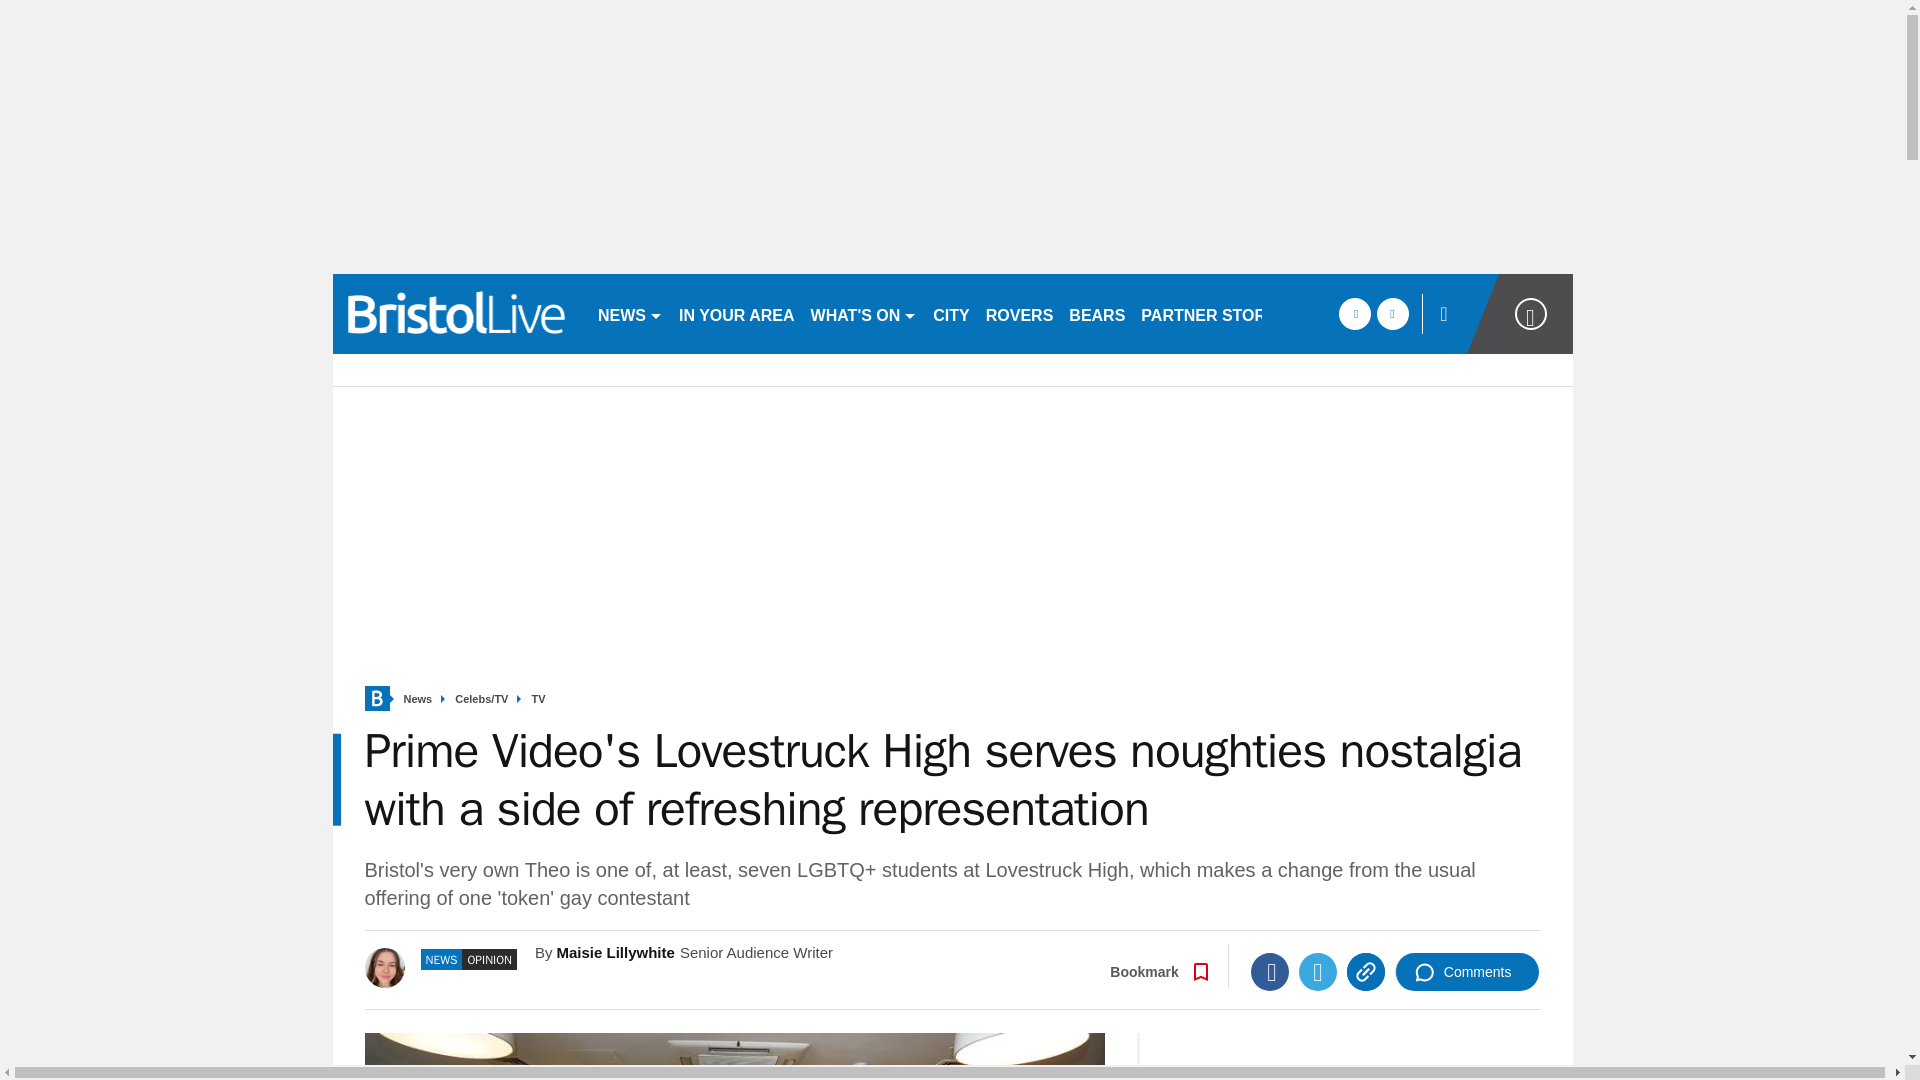 Image resolution: width=1920 pixels, height=1080 pixels. Describe the element at coordinates (456, 314) in the screenshot. I see `bristolpost` at that location.